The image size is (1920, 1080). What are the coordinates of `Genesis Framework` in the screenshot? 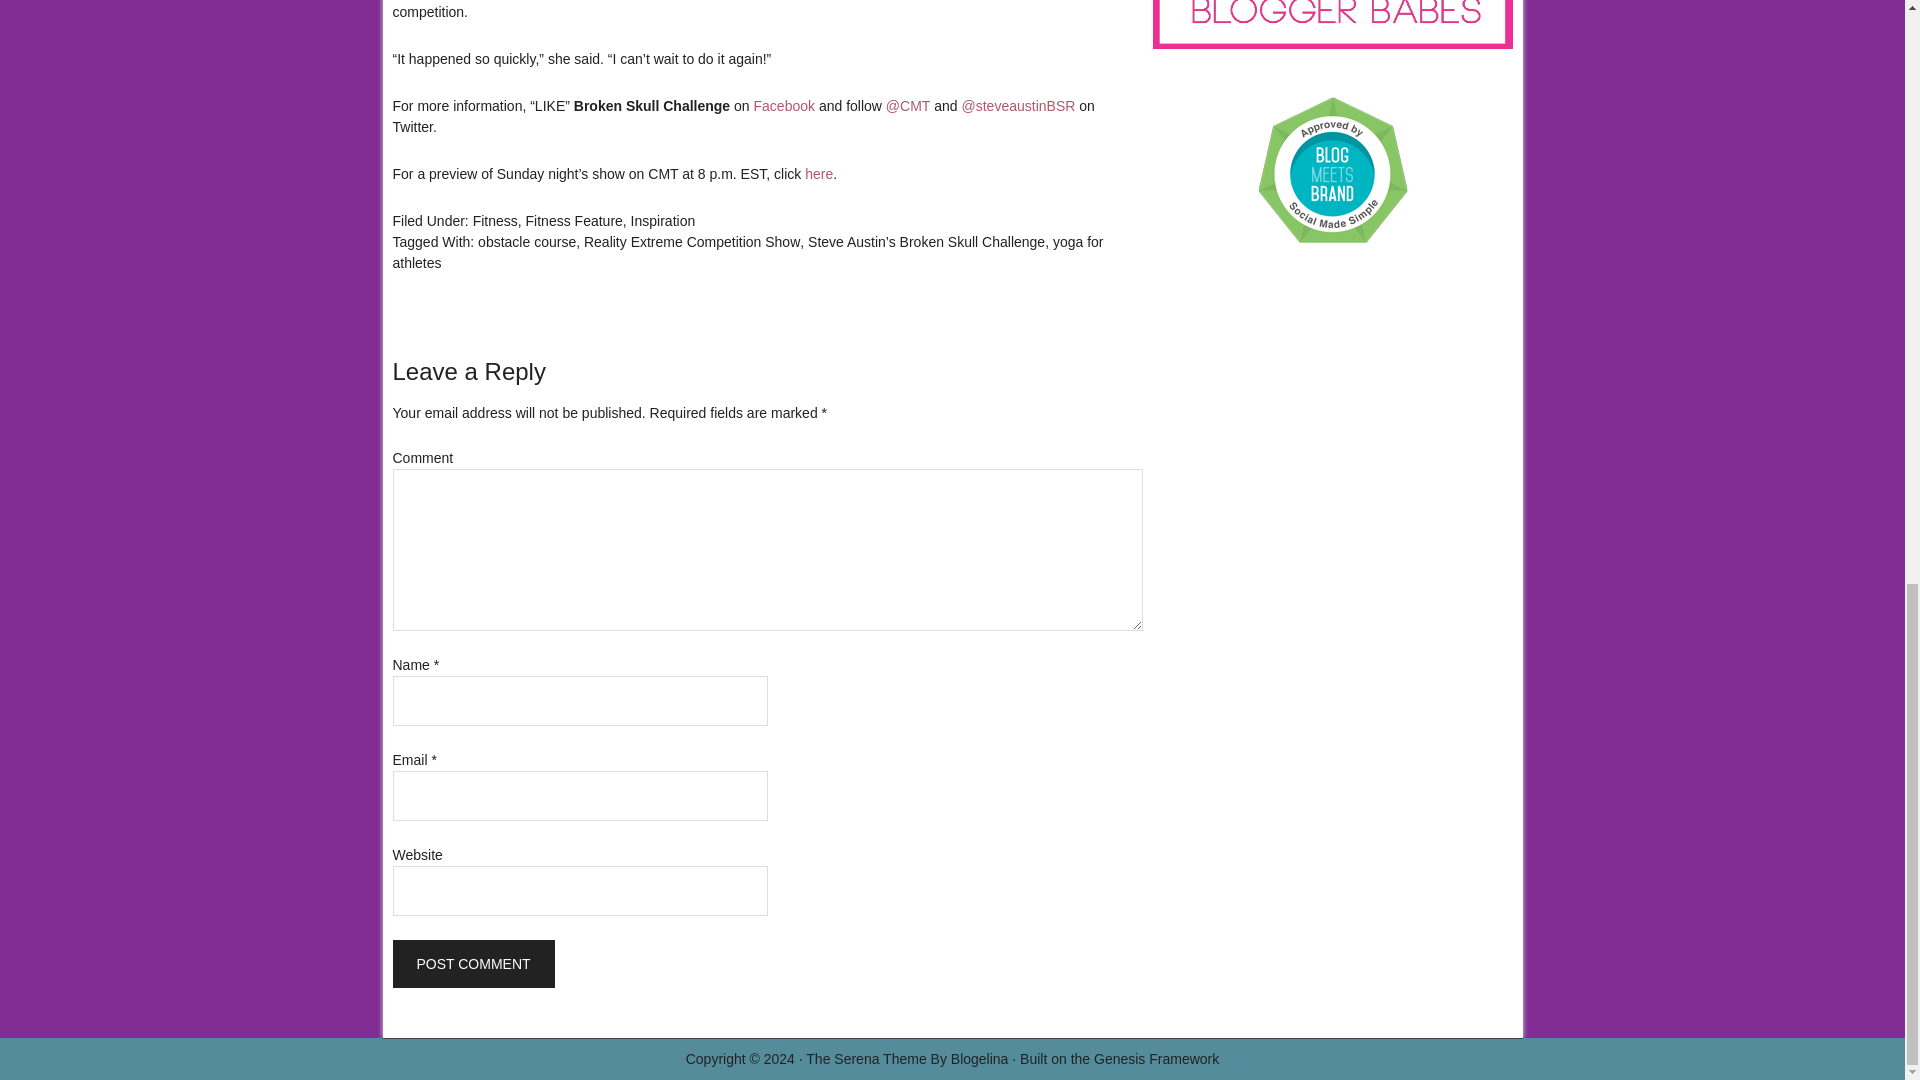 It's located at (1156, 1058).